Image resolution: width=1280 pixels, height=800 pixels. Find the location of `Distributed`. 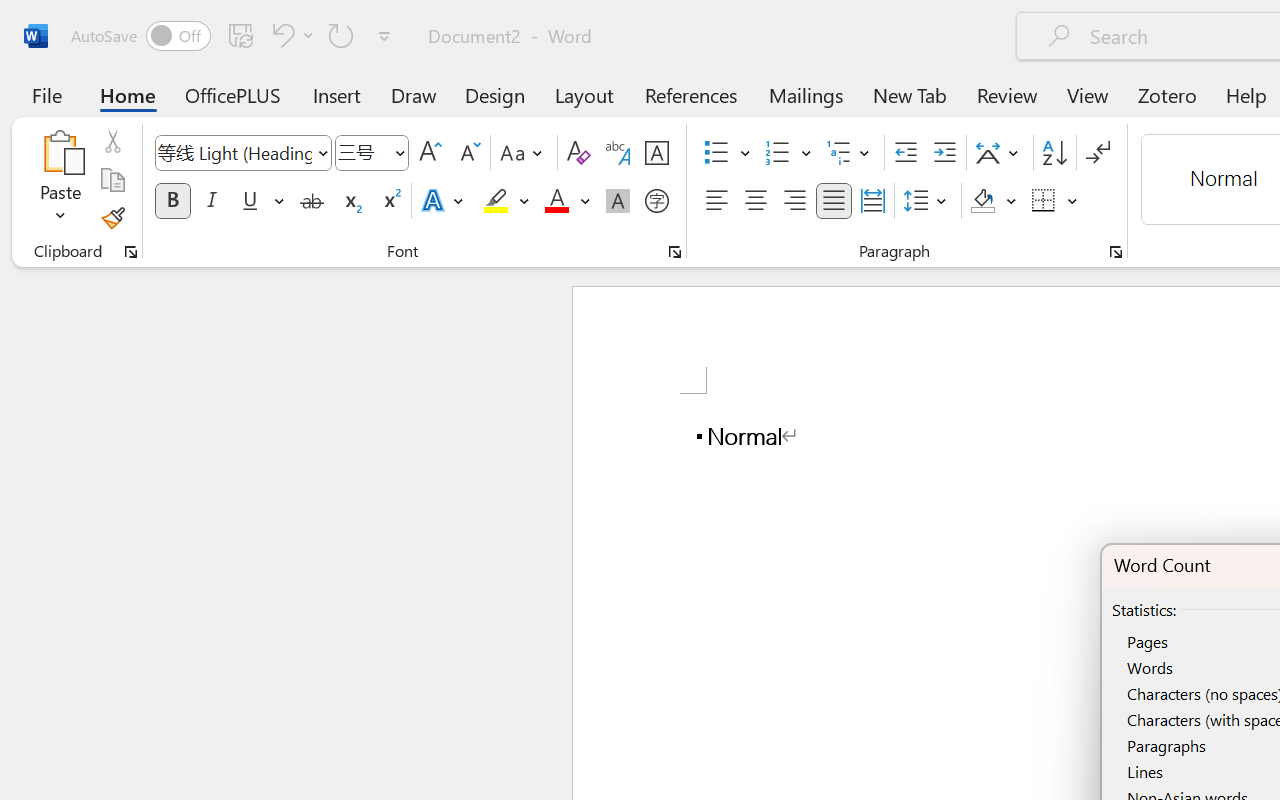

Distributed is located at coordinates (872, 201).